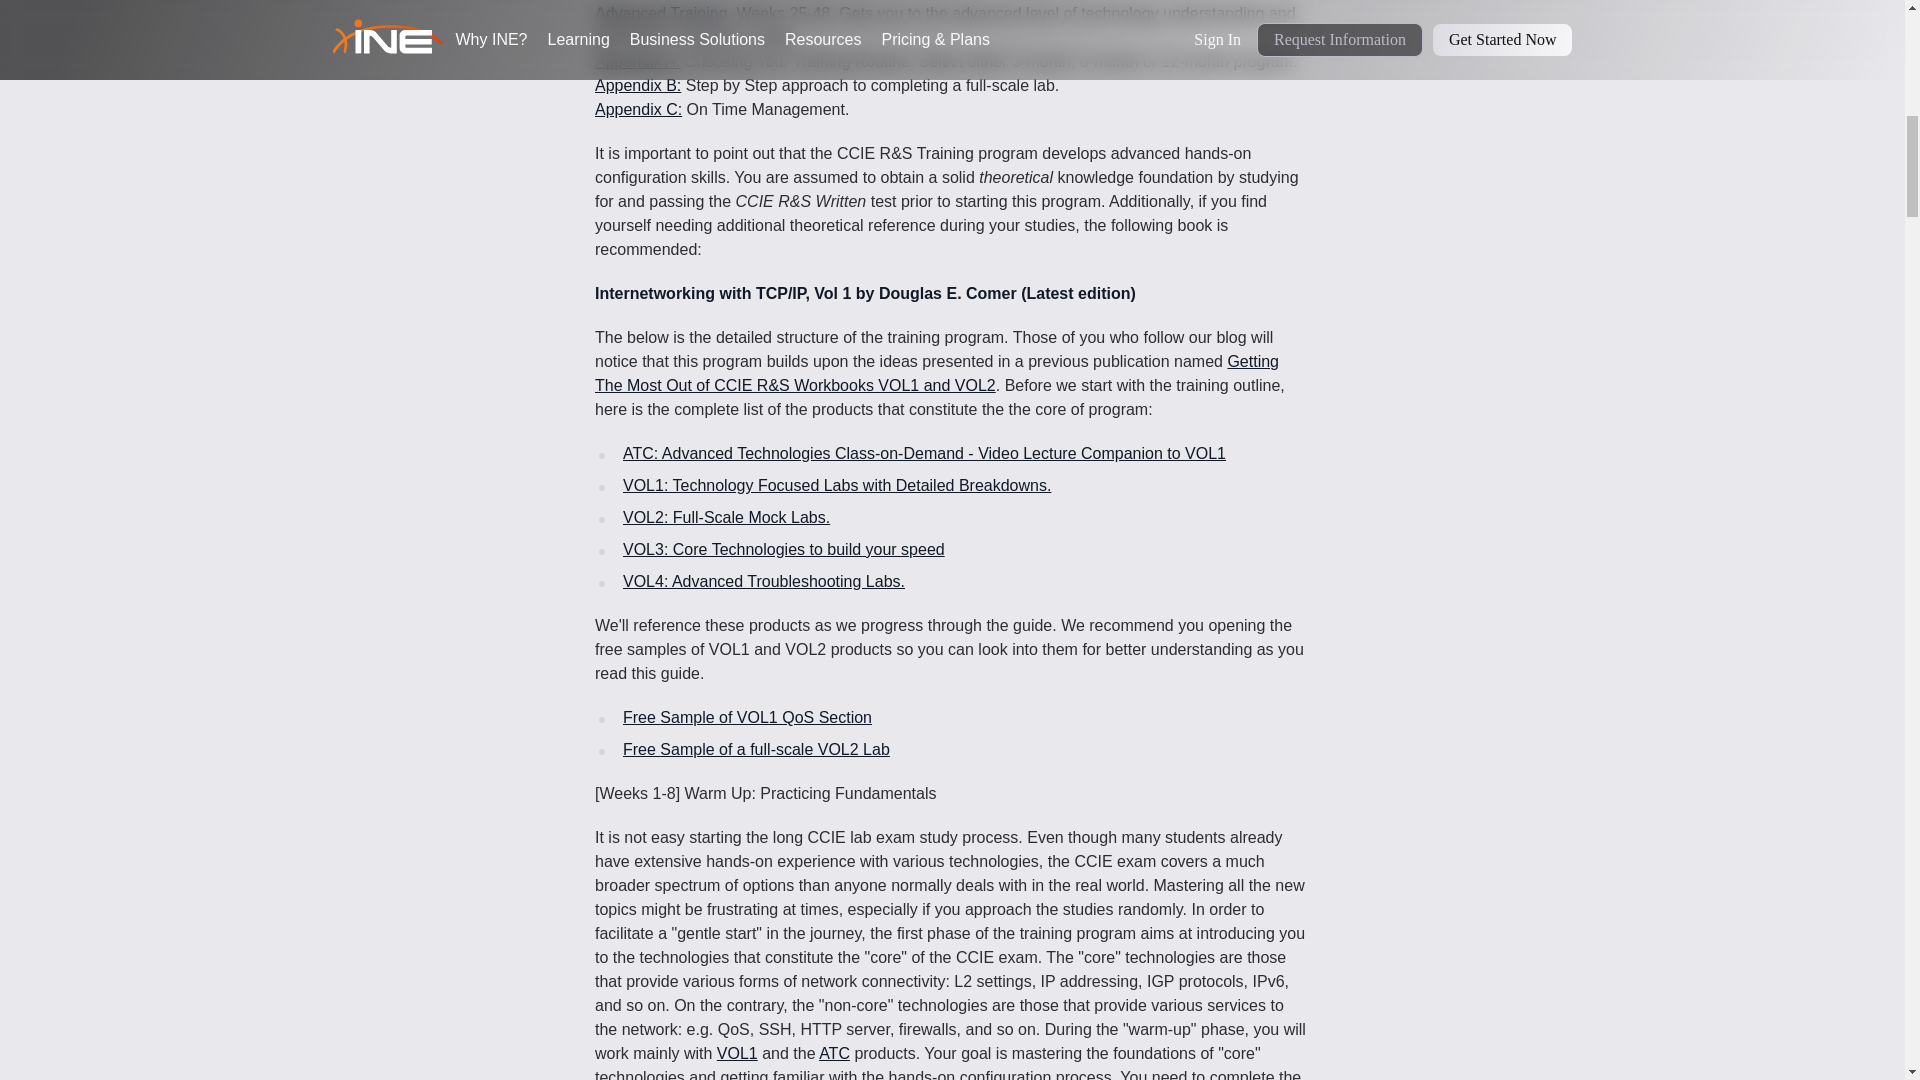 Image resolution: width=1920 pixels, height=1080 pixels. I want to click on VOL2: Full-Scale Mock Labs., so click(726, 516).